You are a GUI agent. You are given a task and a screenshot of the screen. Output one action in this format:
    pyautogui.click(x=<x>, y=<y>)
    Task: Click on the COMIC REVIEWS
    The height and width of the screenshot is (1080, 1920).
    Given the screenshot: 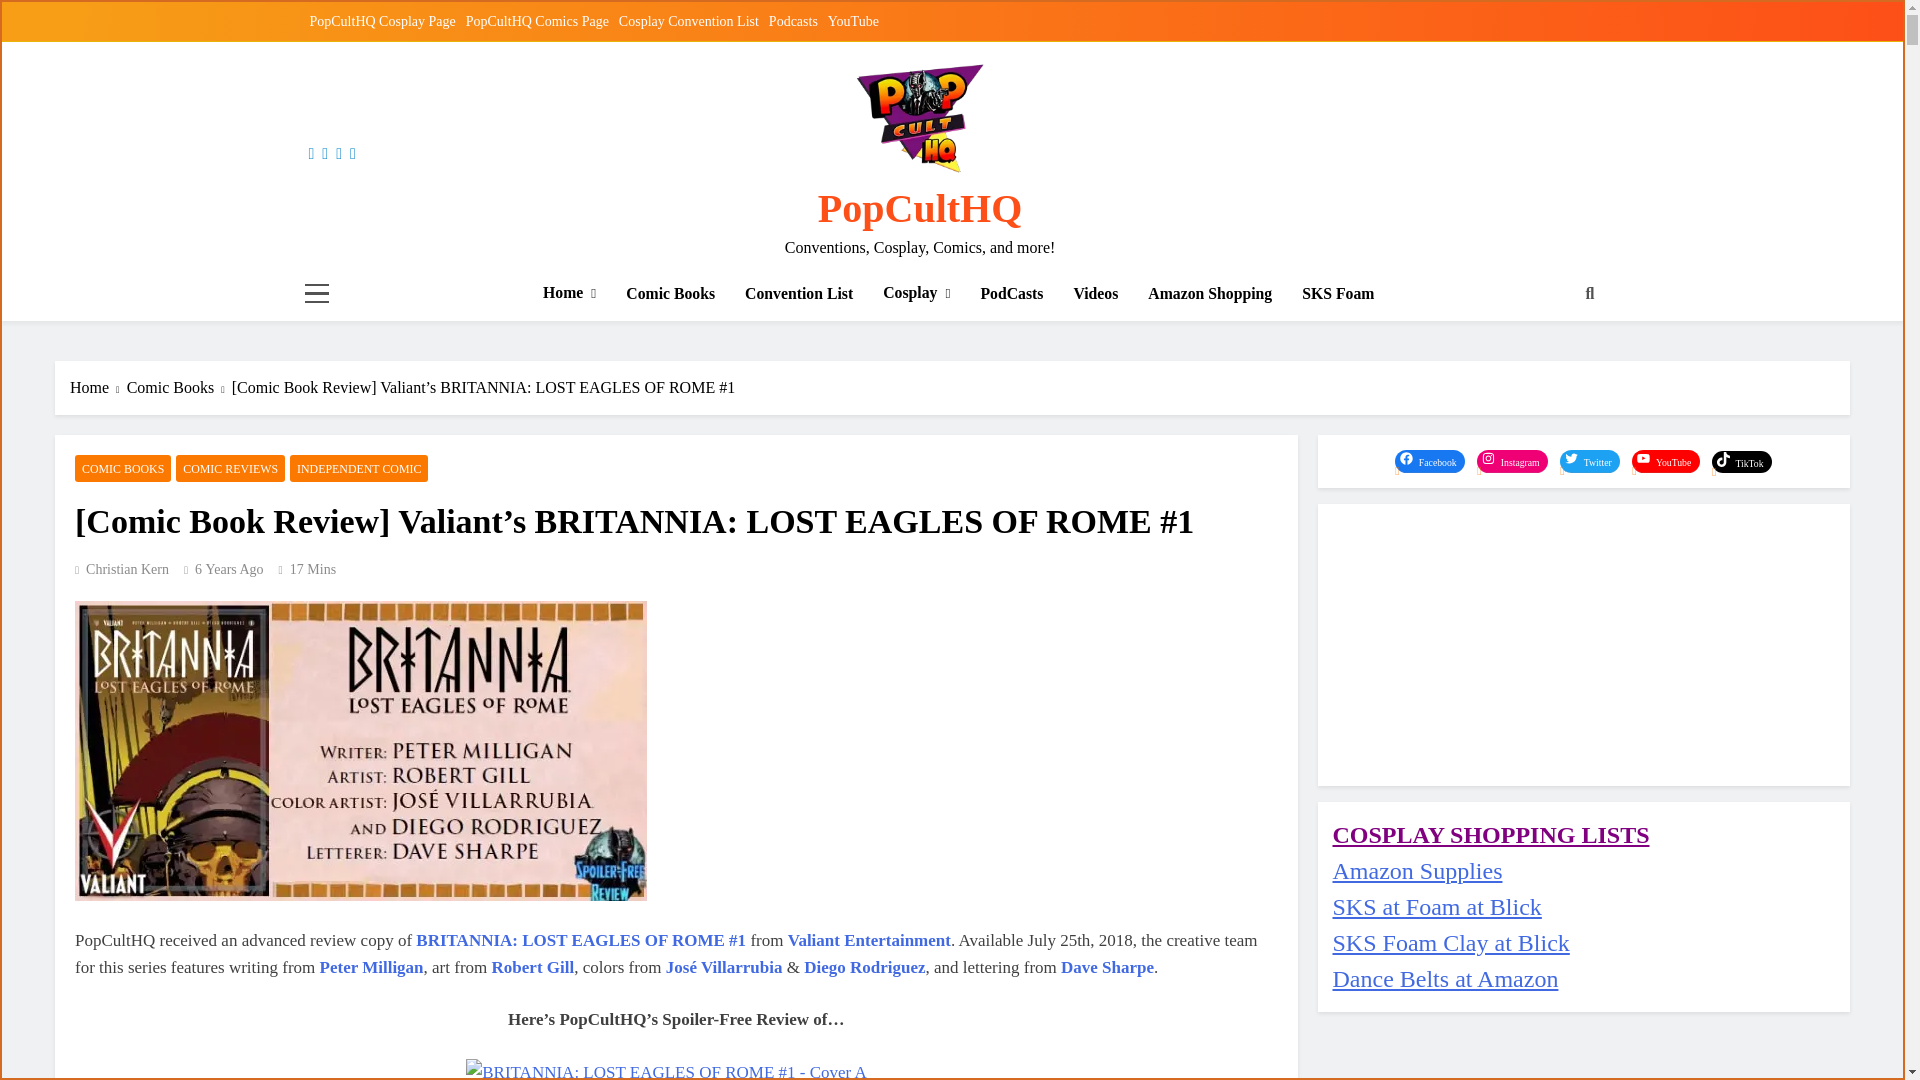 What is the action you would take?
    pyautogui.click(x=230, y=468)
    